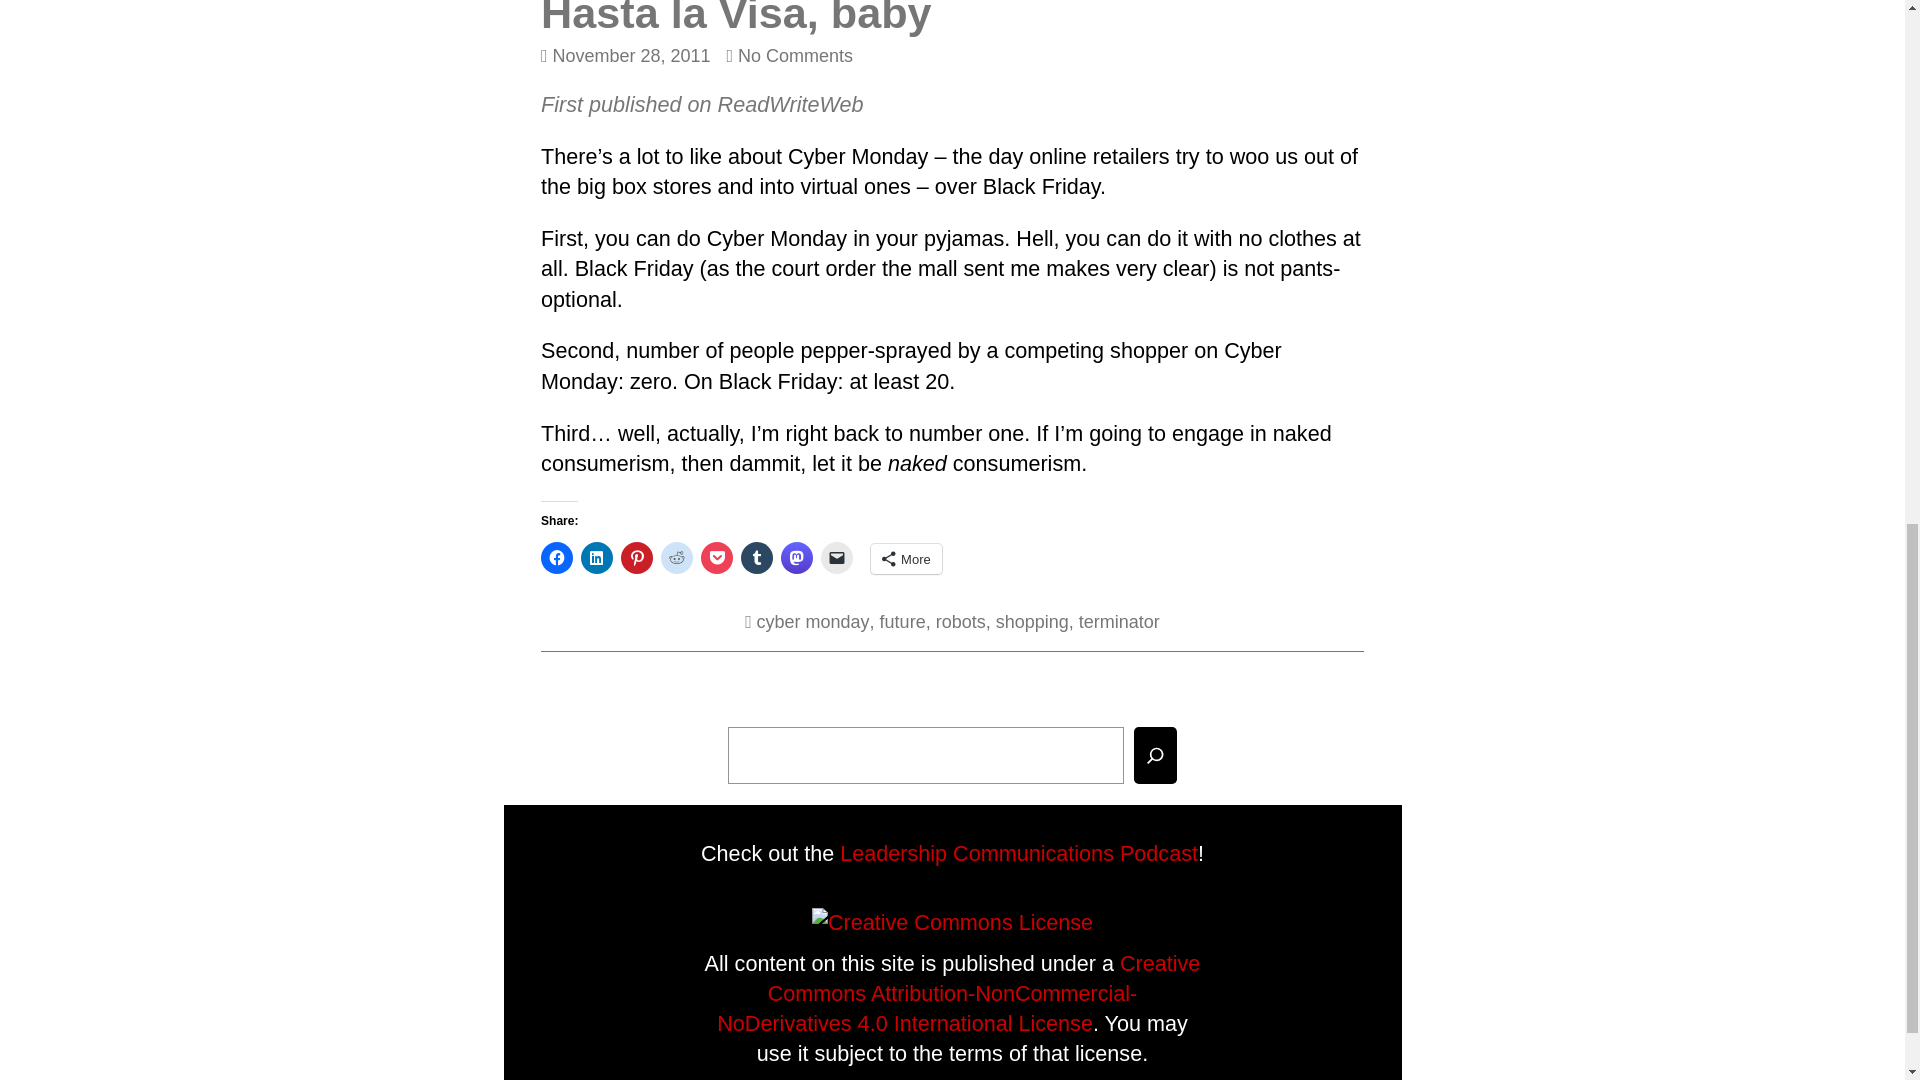 The image size is (1920, 1080). Describe the element at coordinates (902, 622) in the screenshot. I see `robots` at that location.